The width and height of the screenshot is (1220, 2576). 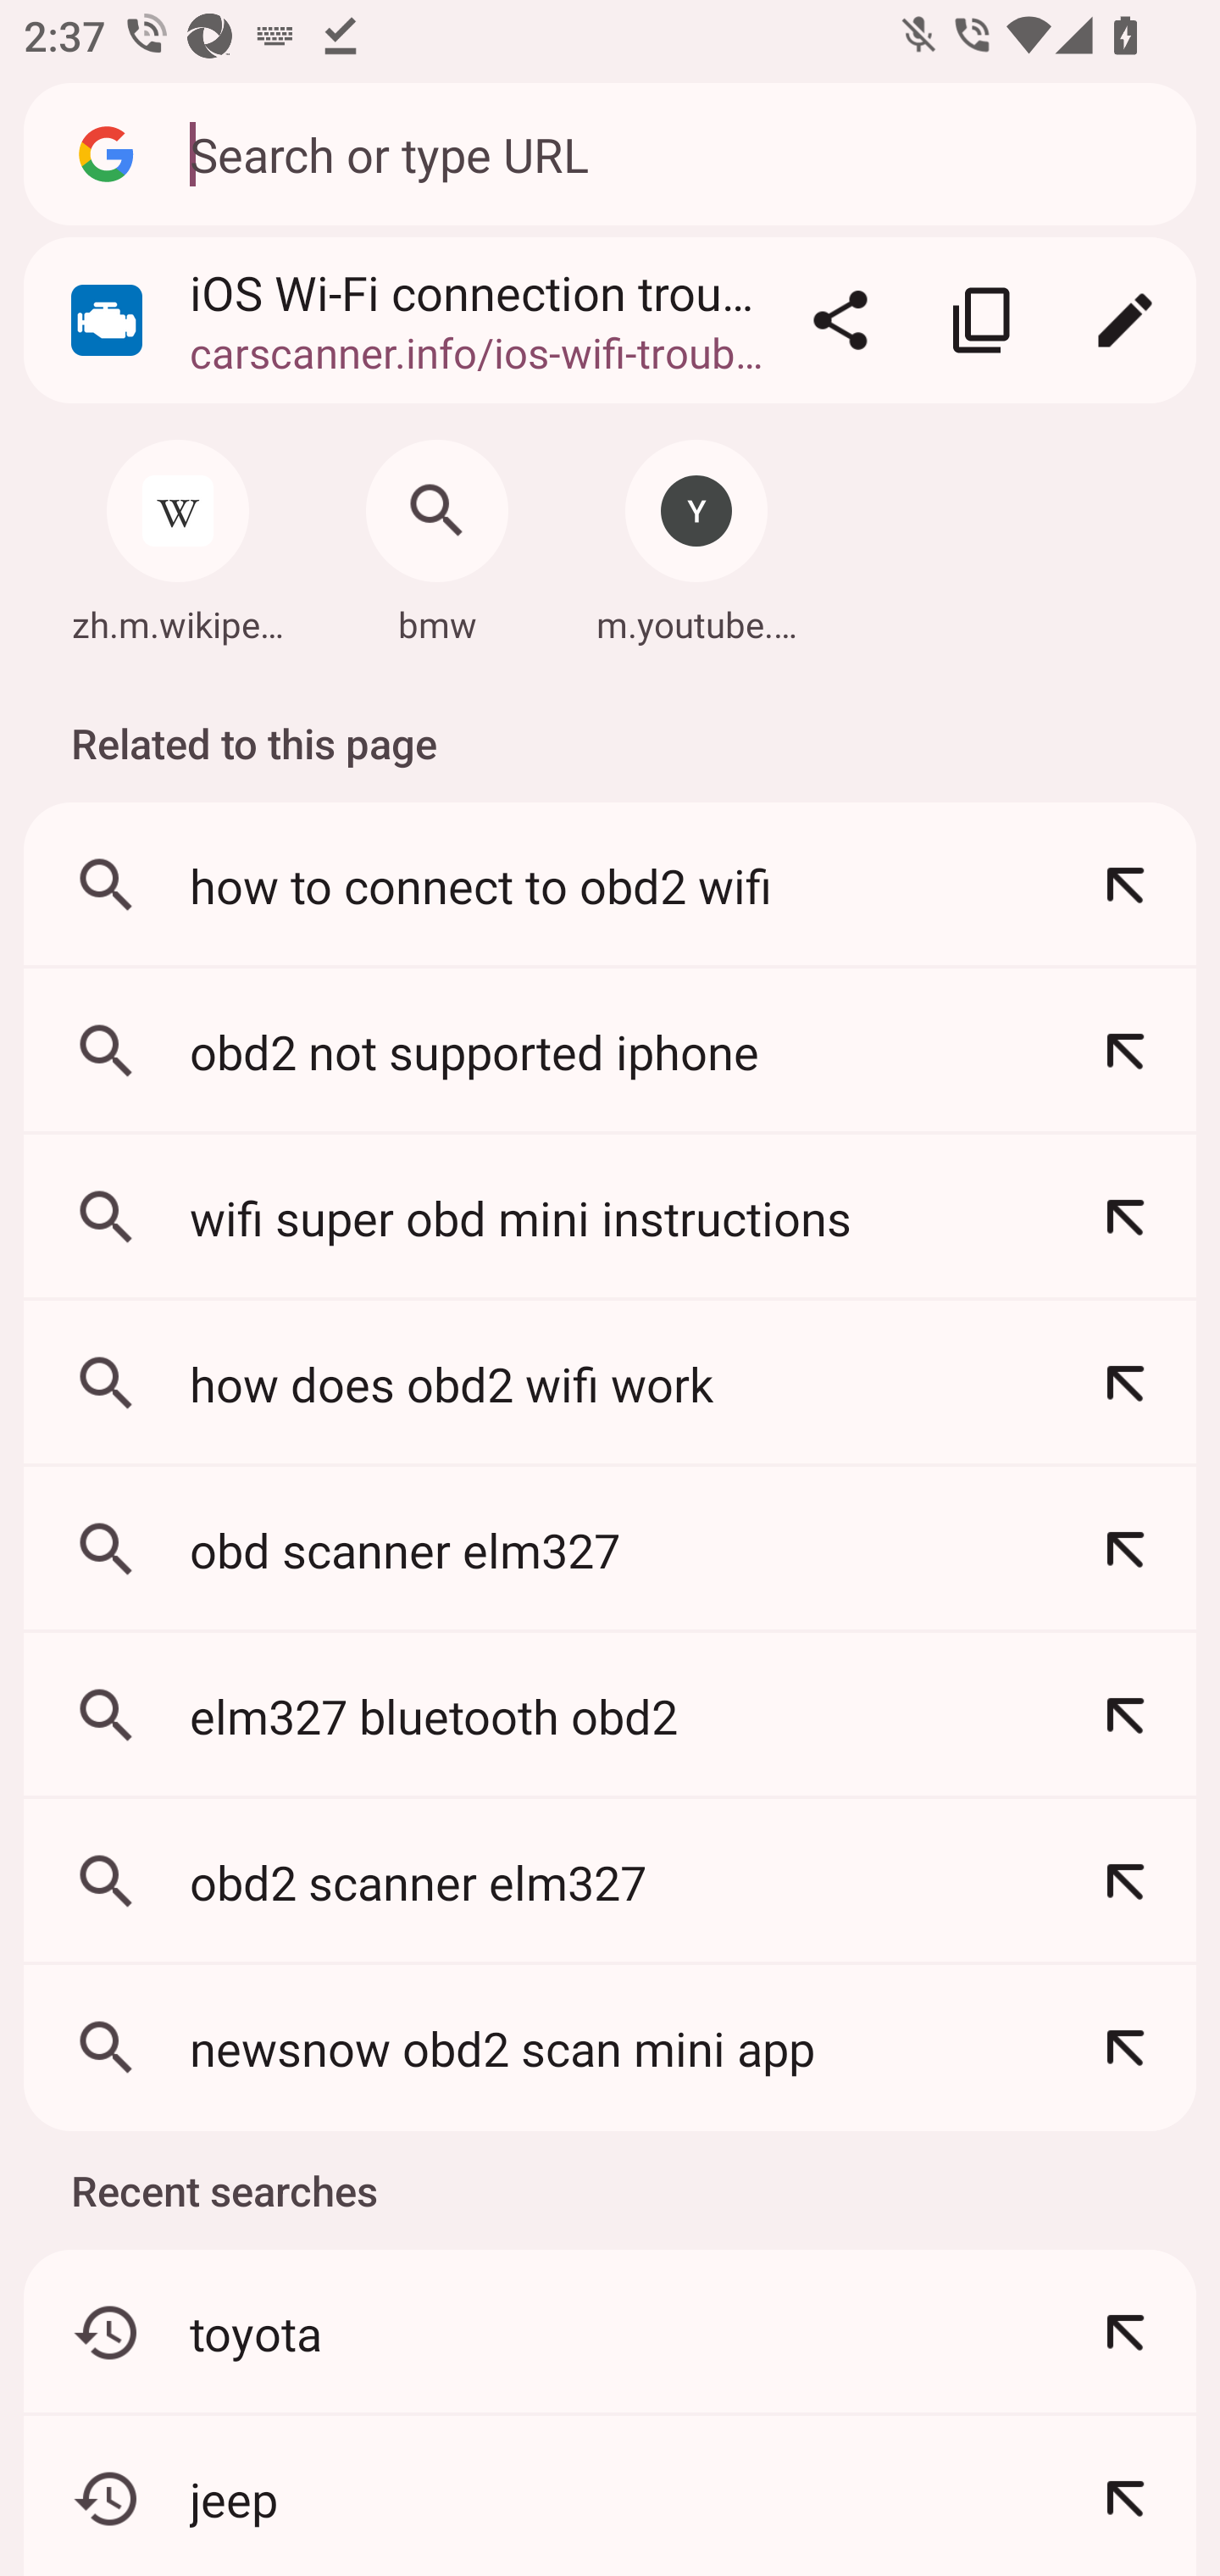 I want to click on Copy link, so click(x=983, y=320).